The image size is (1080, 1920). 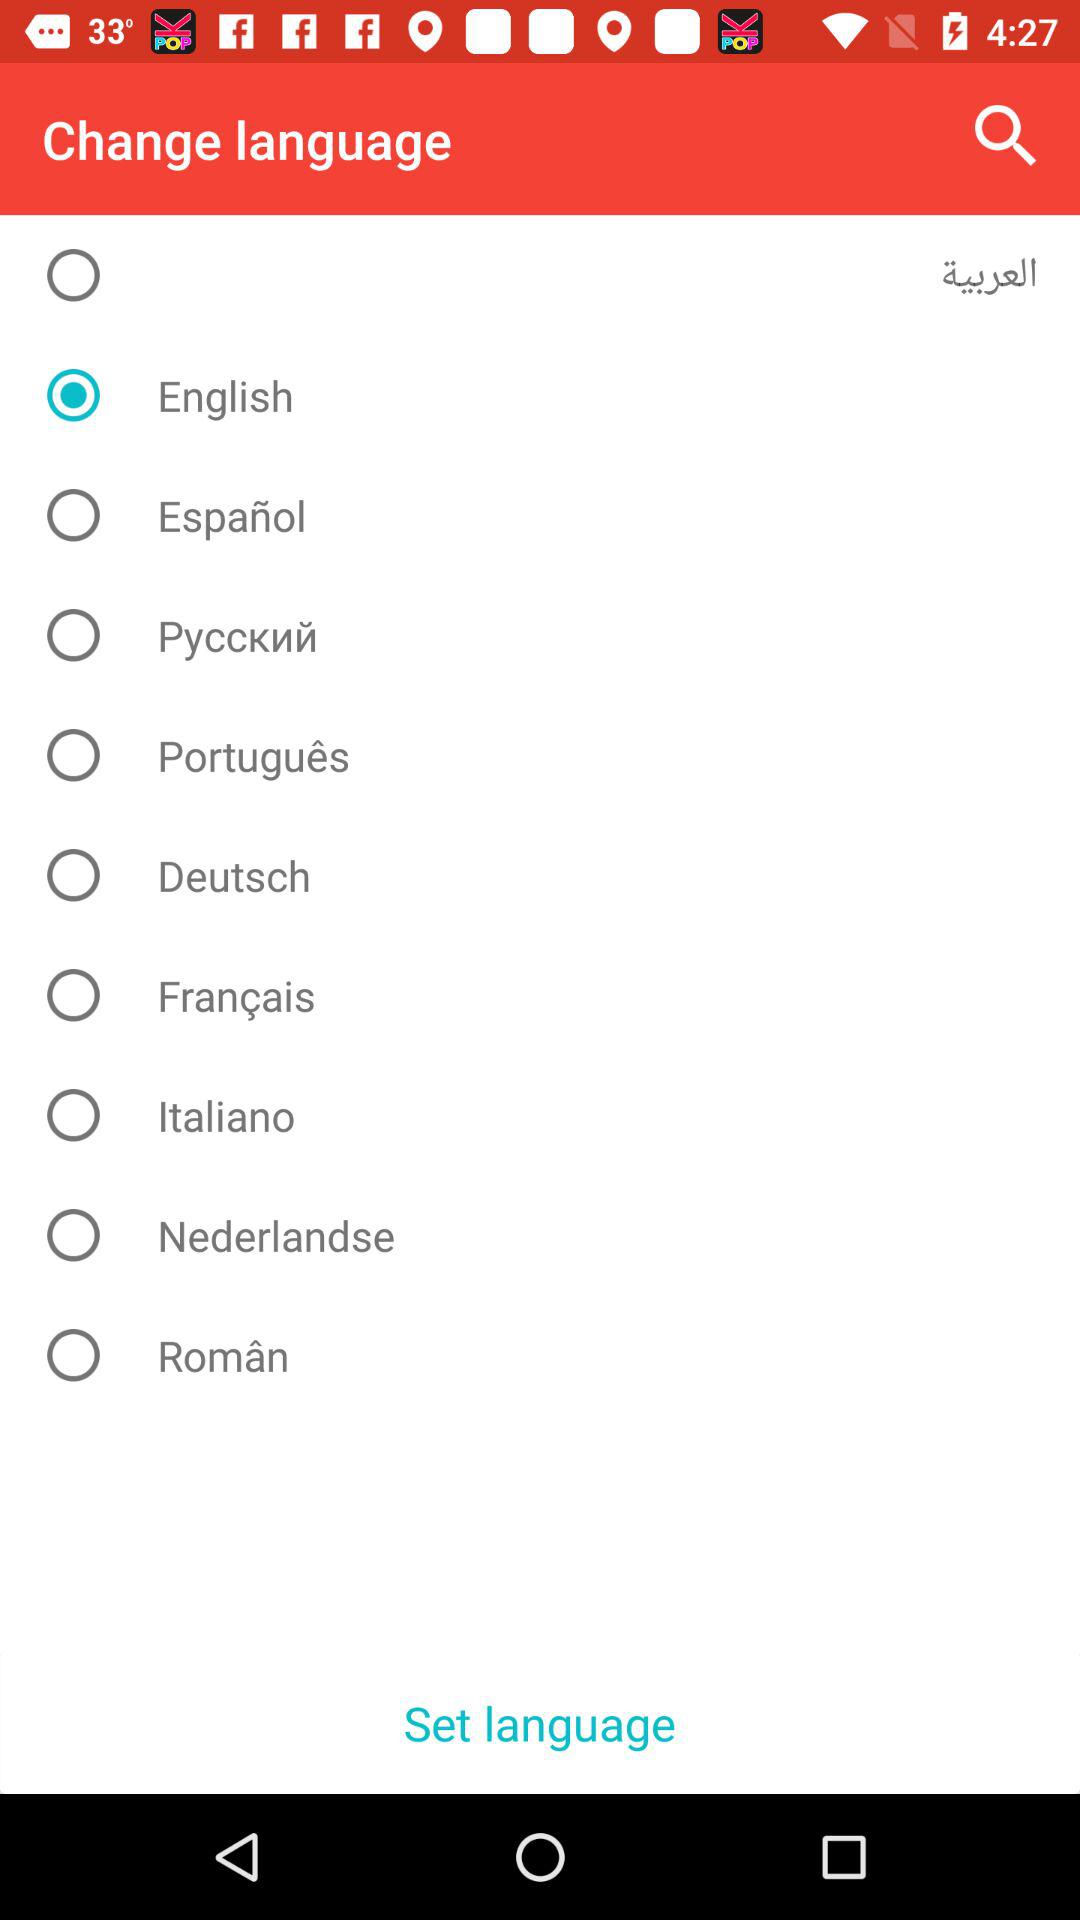 I want to click on choose item next to change language icon, so click(x=1006, y=136).